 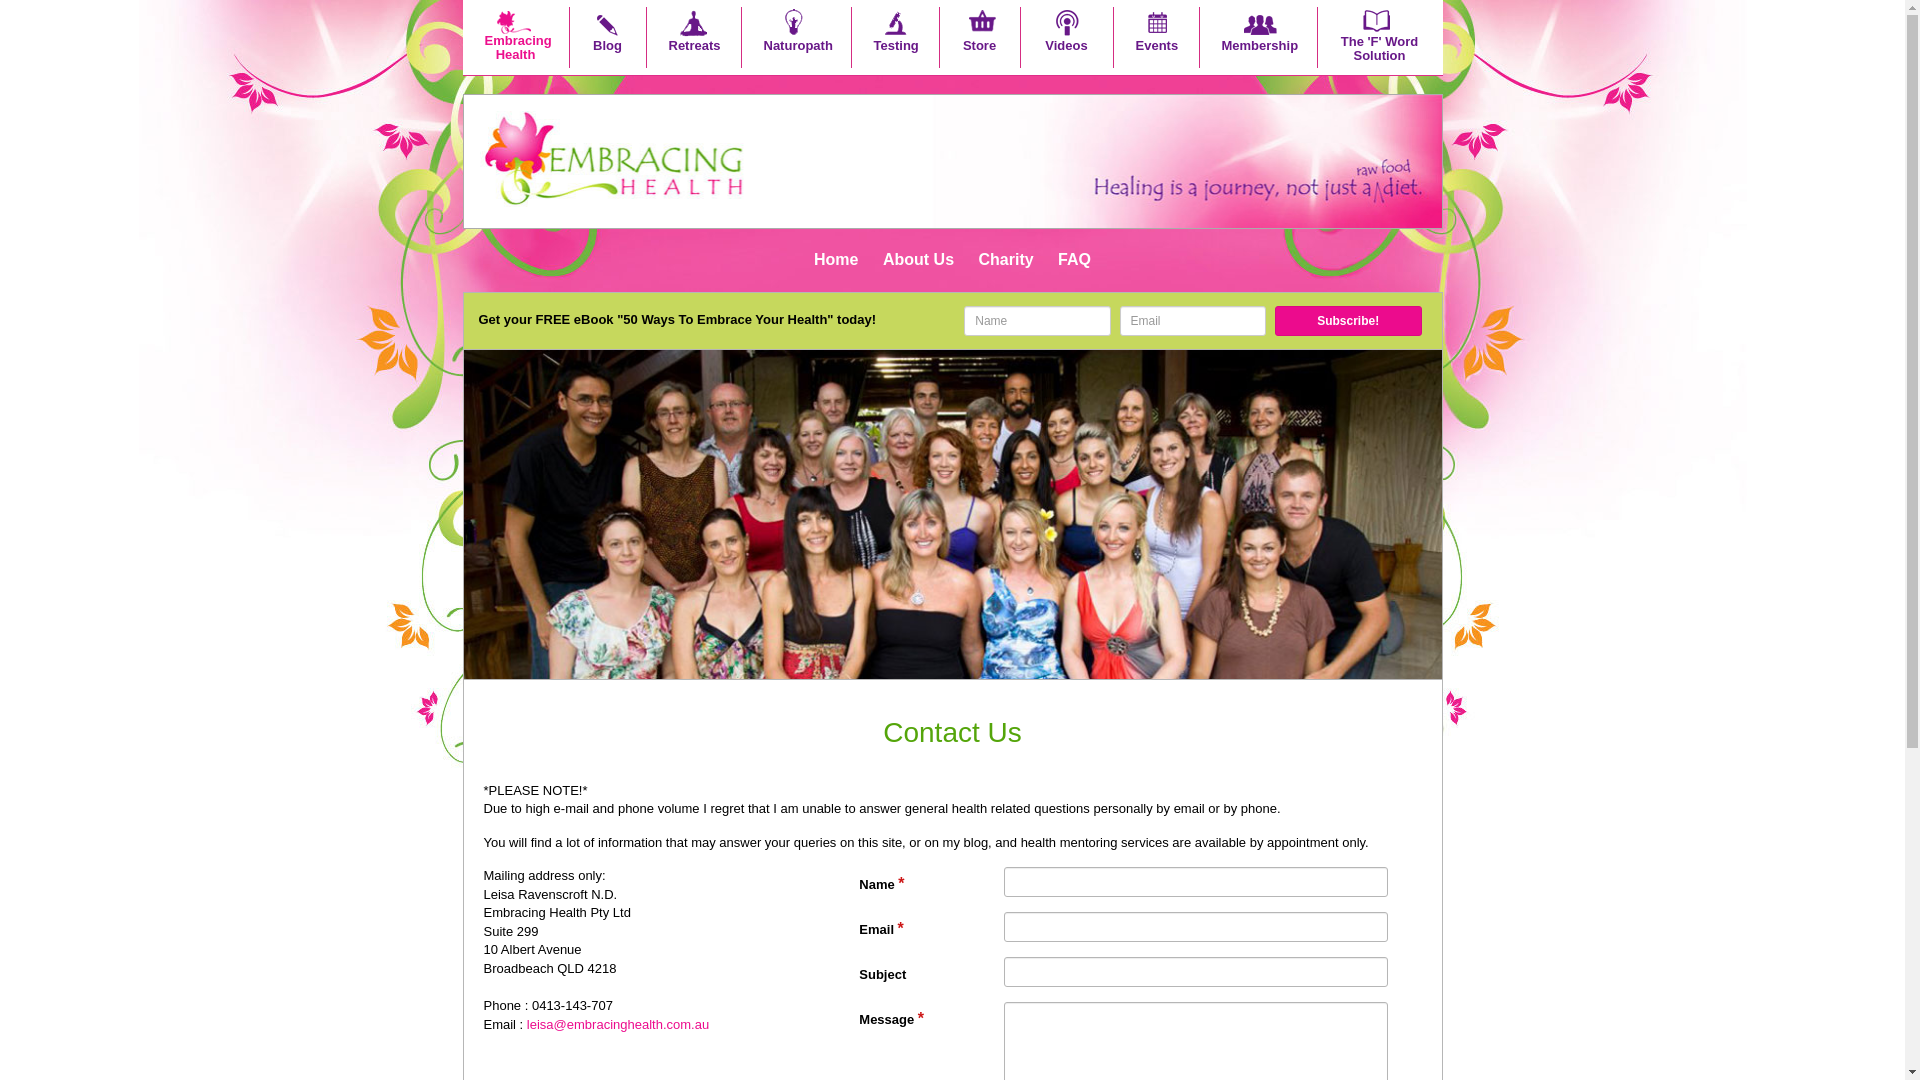 What do you see at coordinates (1348, 320) in the screenshot?
I see `Subscribe!` at bounding box center [1348, 320].